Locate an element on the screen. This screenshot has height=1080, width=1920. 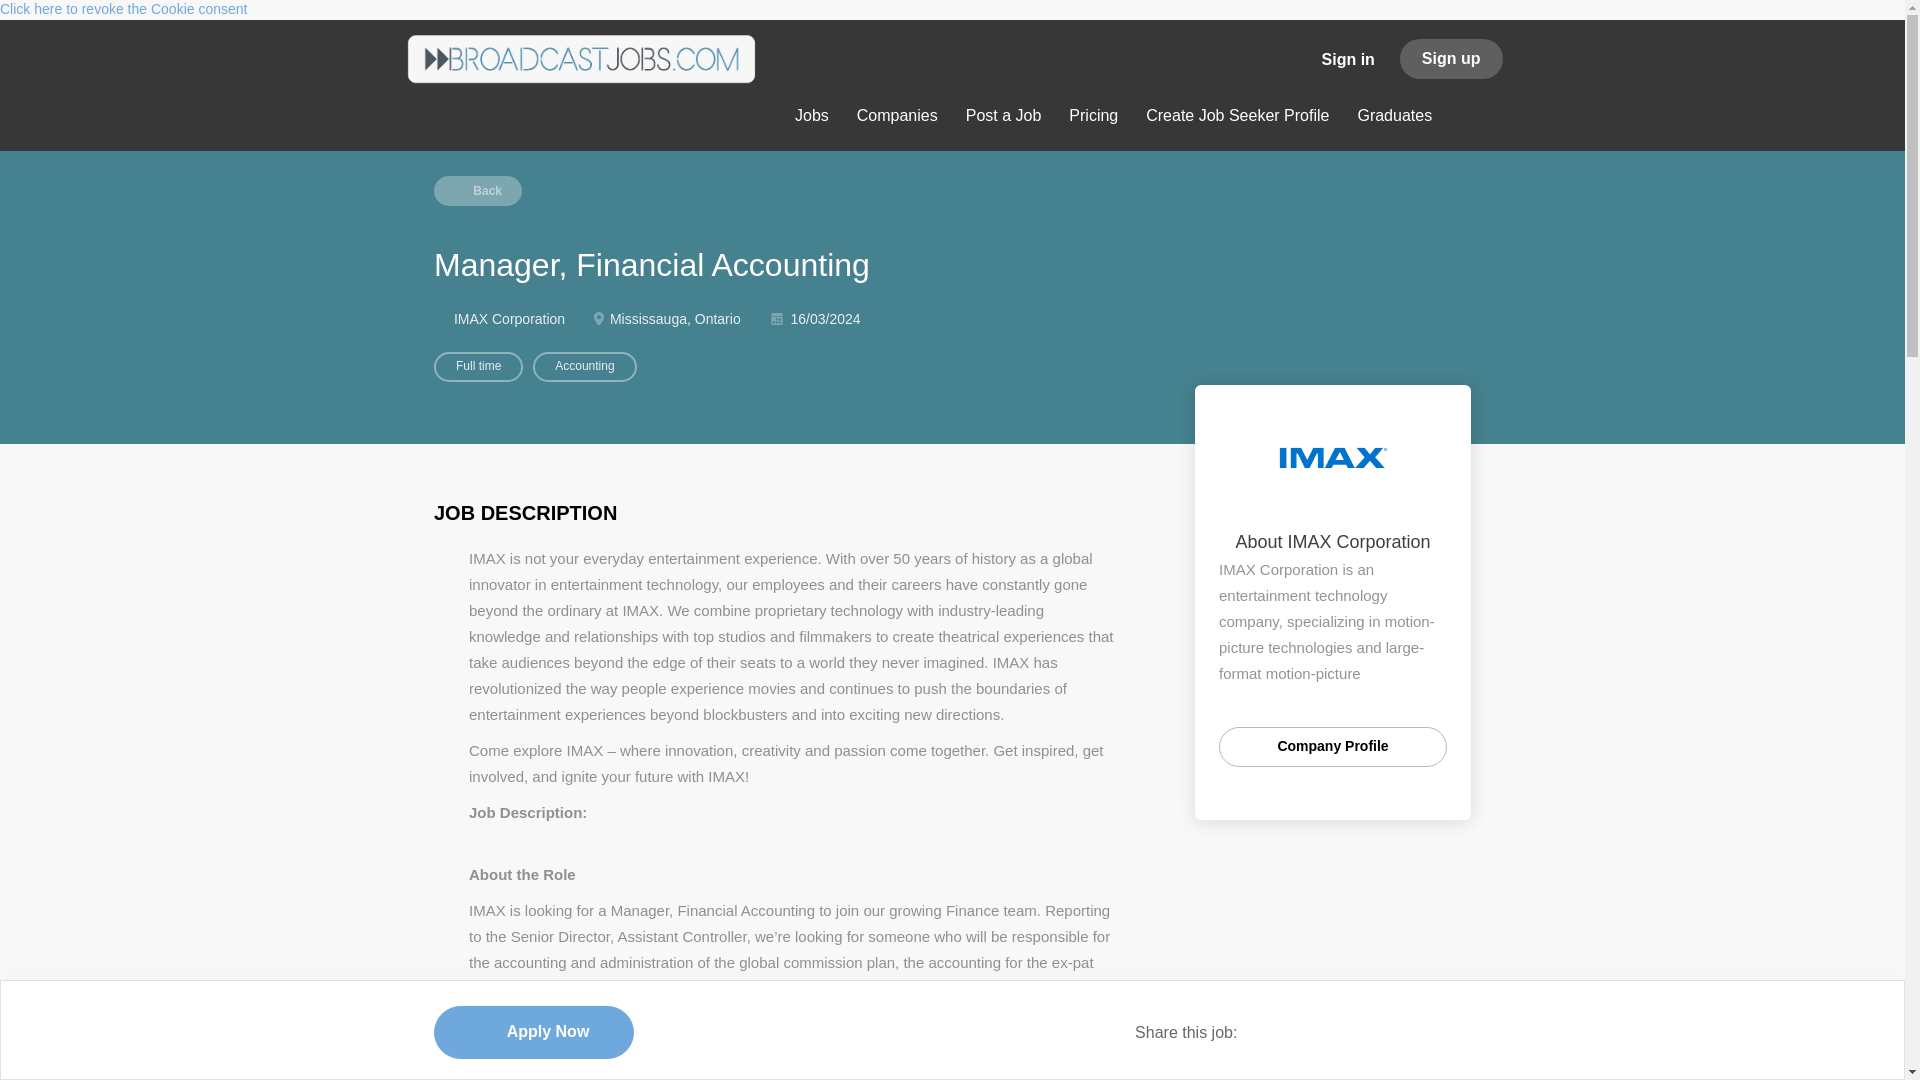
Graduates is located at coordinates (1394, 119).